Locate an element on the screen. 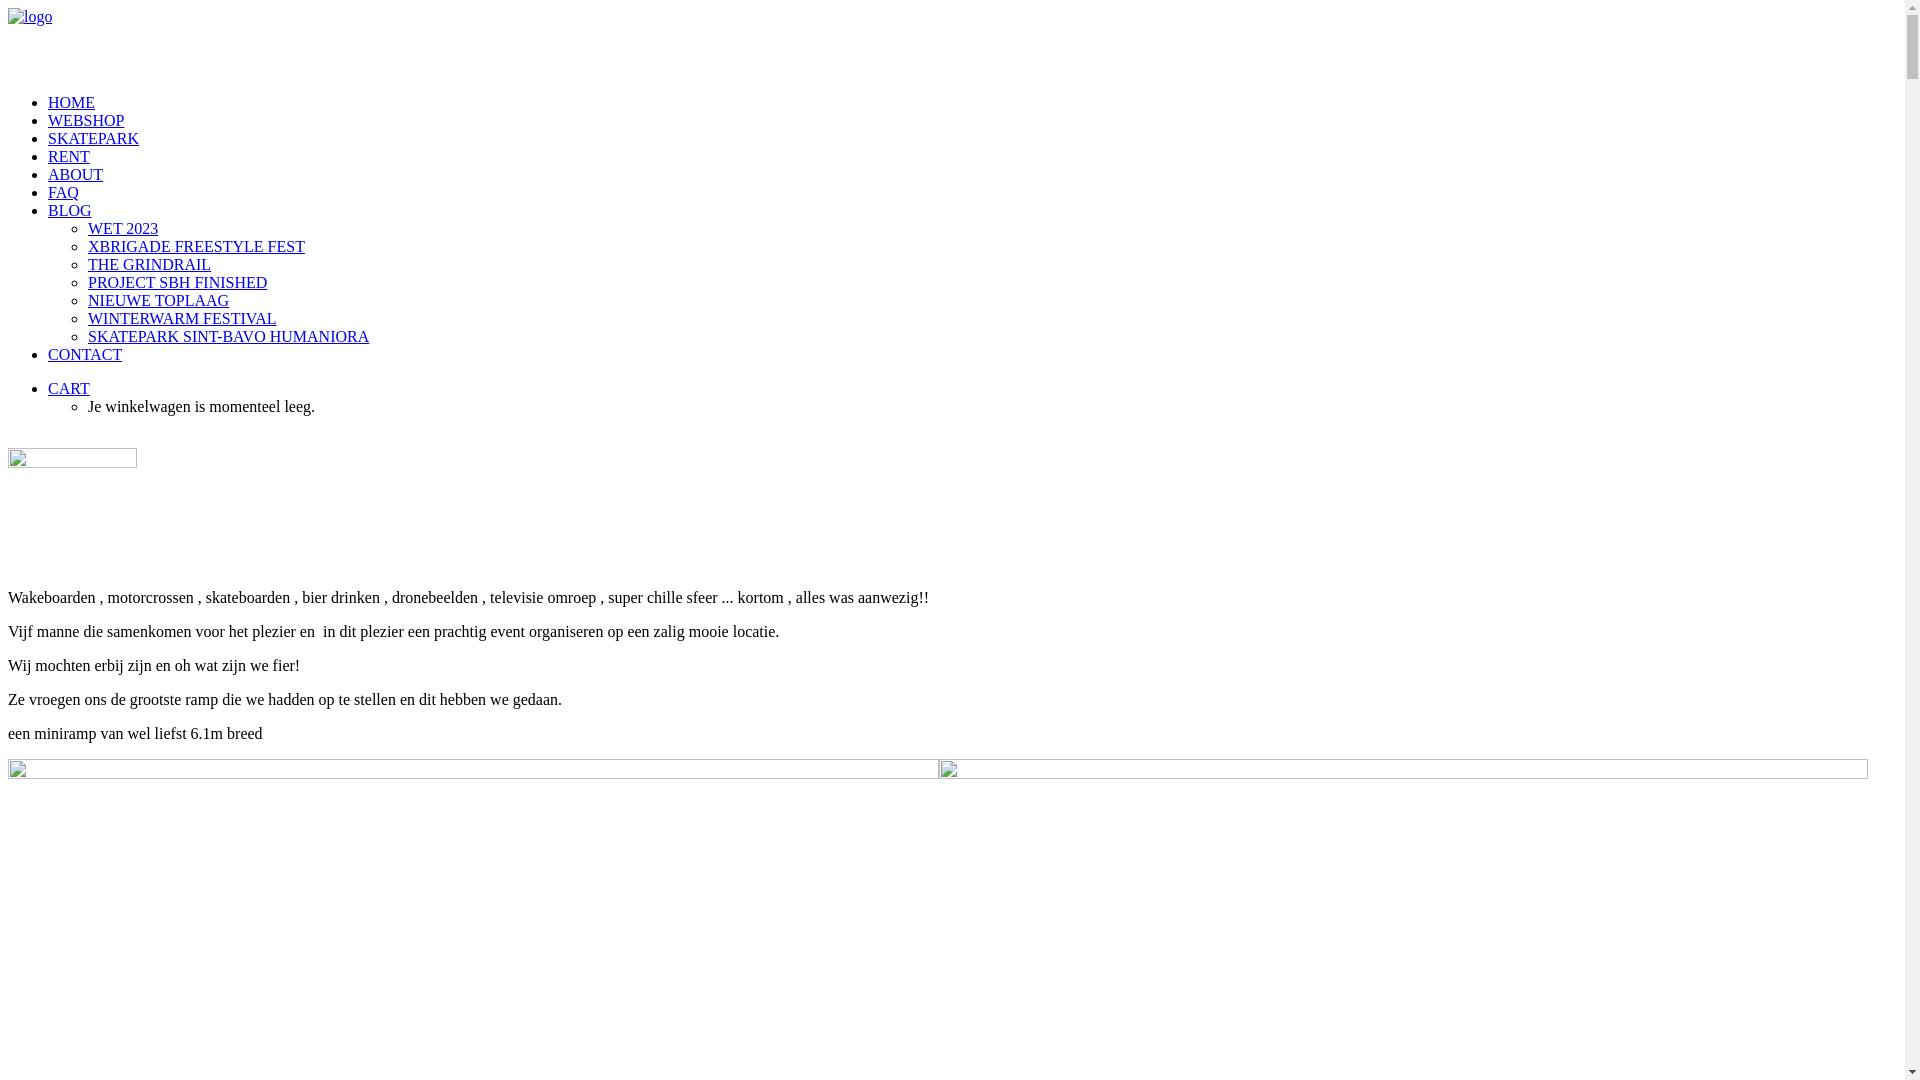 The width and height of the screenshot is (1920, 1080). BLOG is located at coordinates (70, 210).